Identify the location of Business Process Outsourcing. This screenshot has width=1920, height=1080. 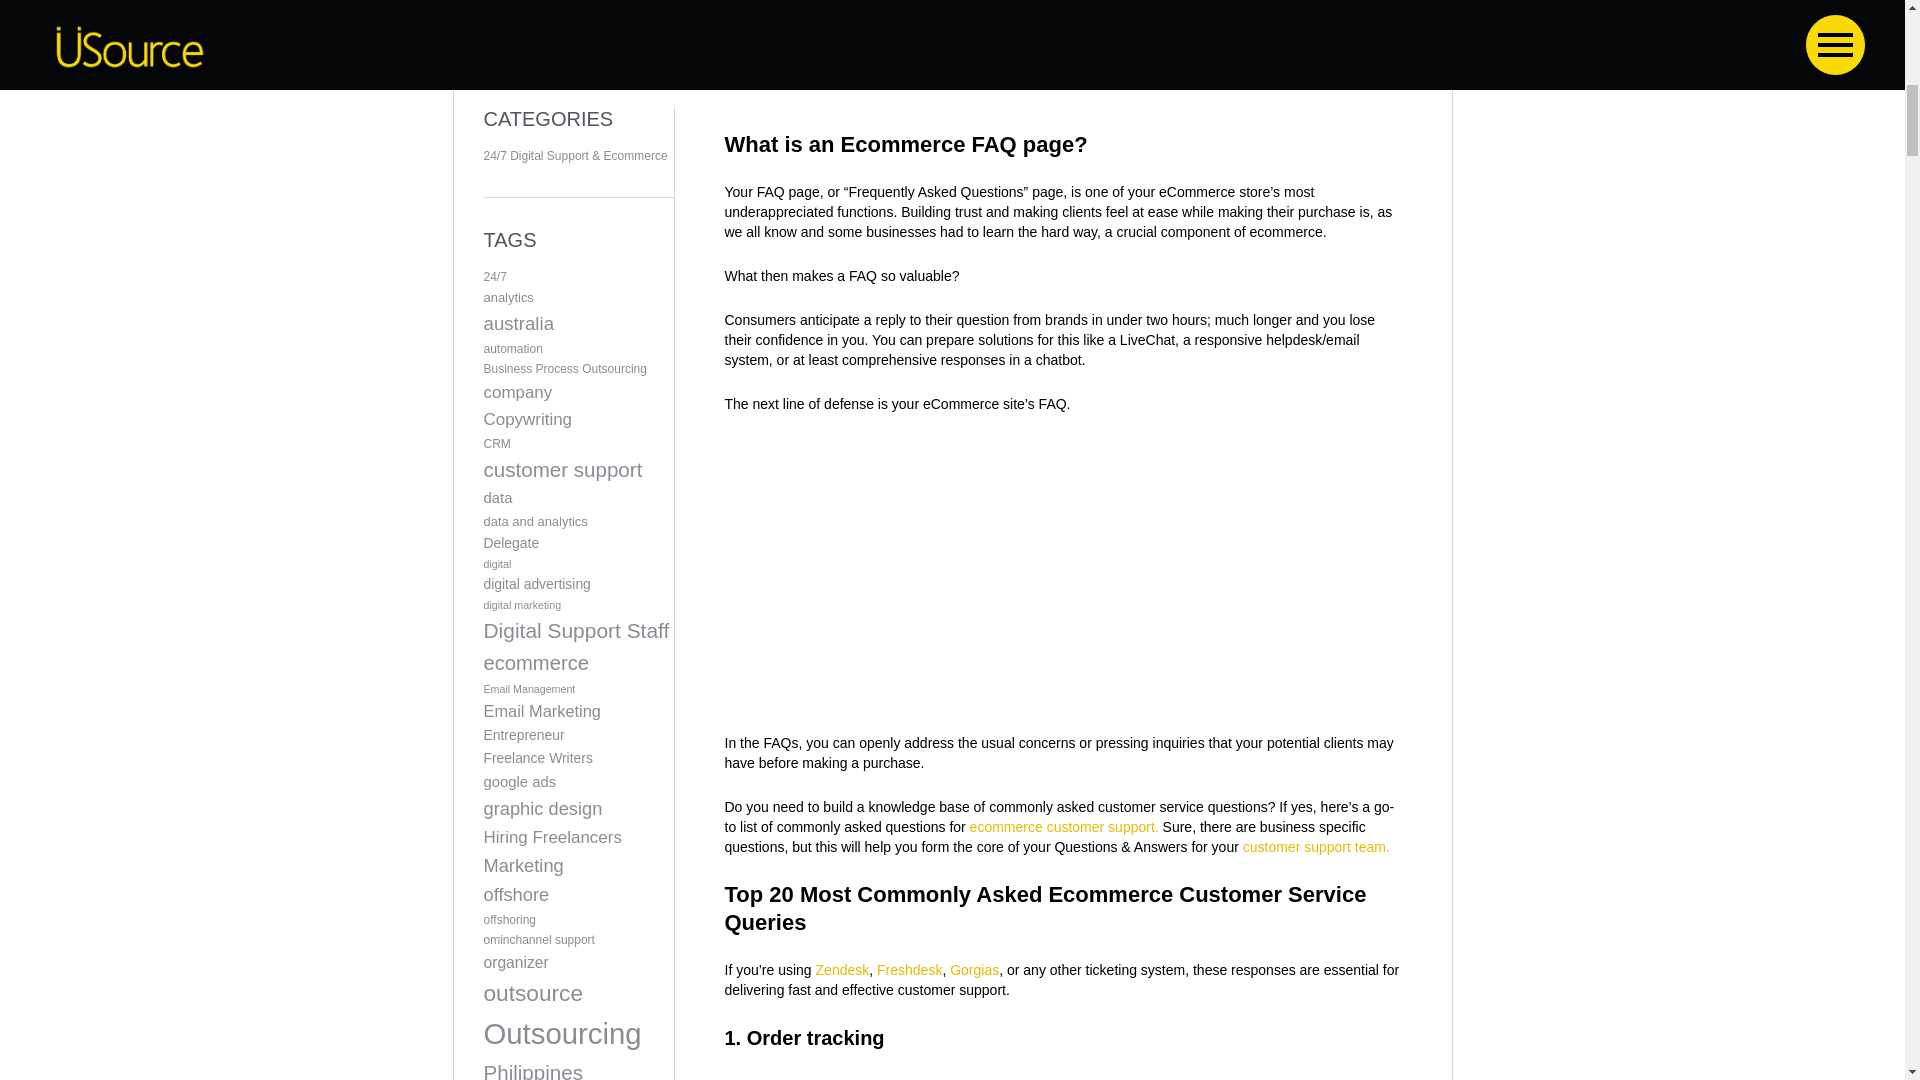
(578, 370).